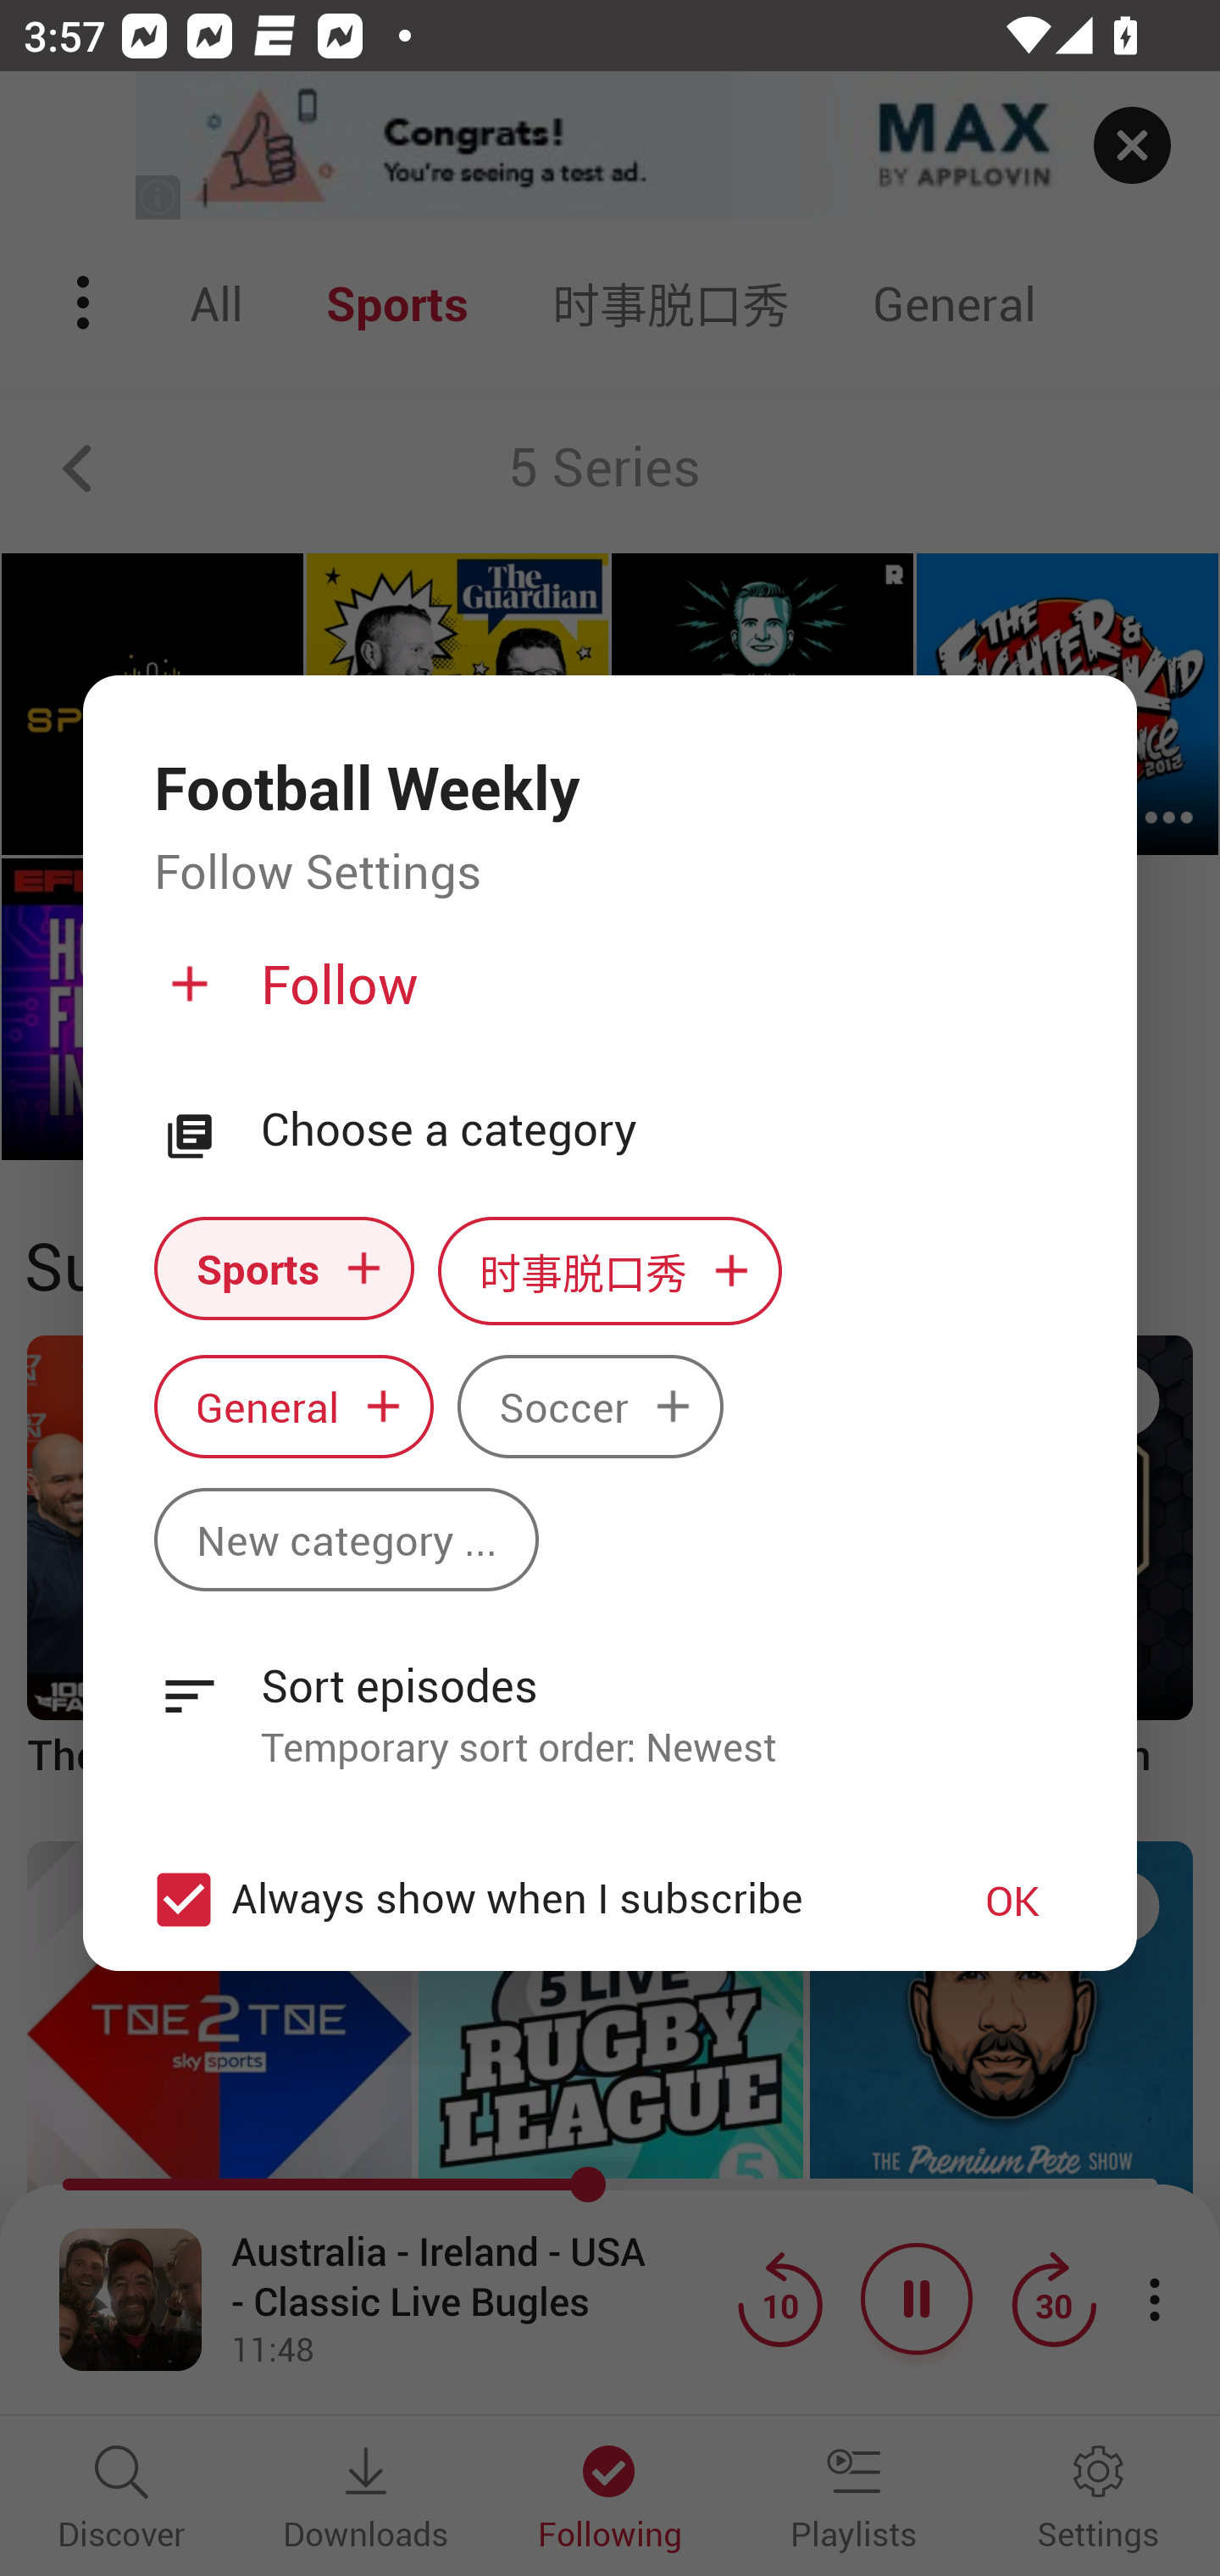  I want to click on New category ..., so click(346, 1541).